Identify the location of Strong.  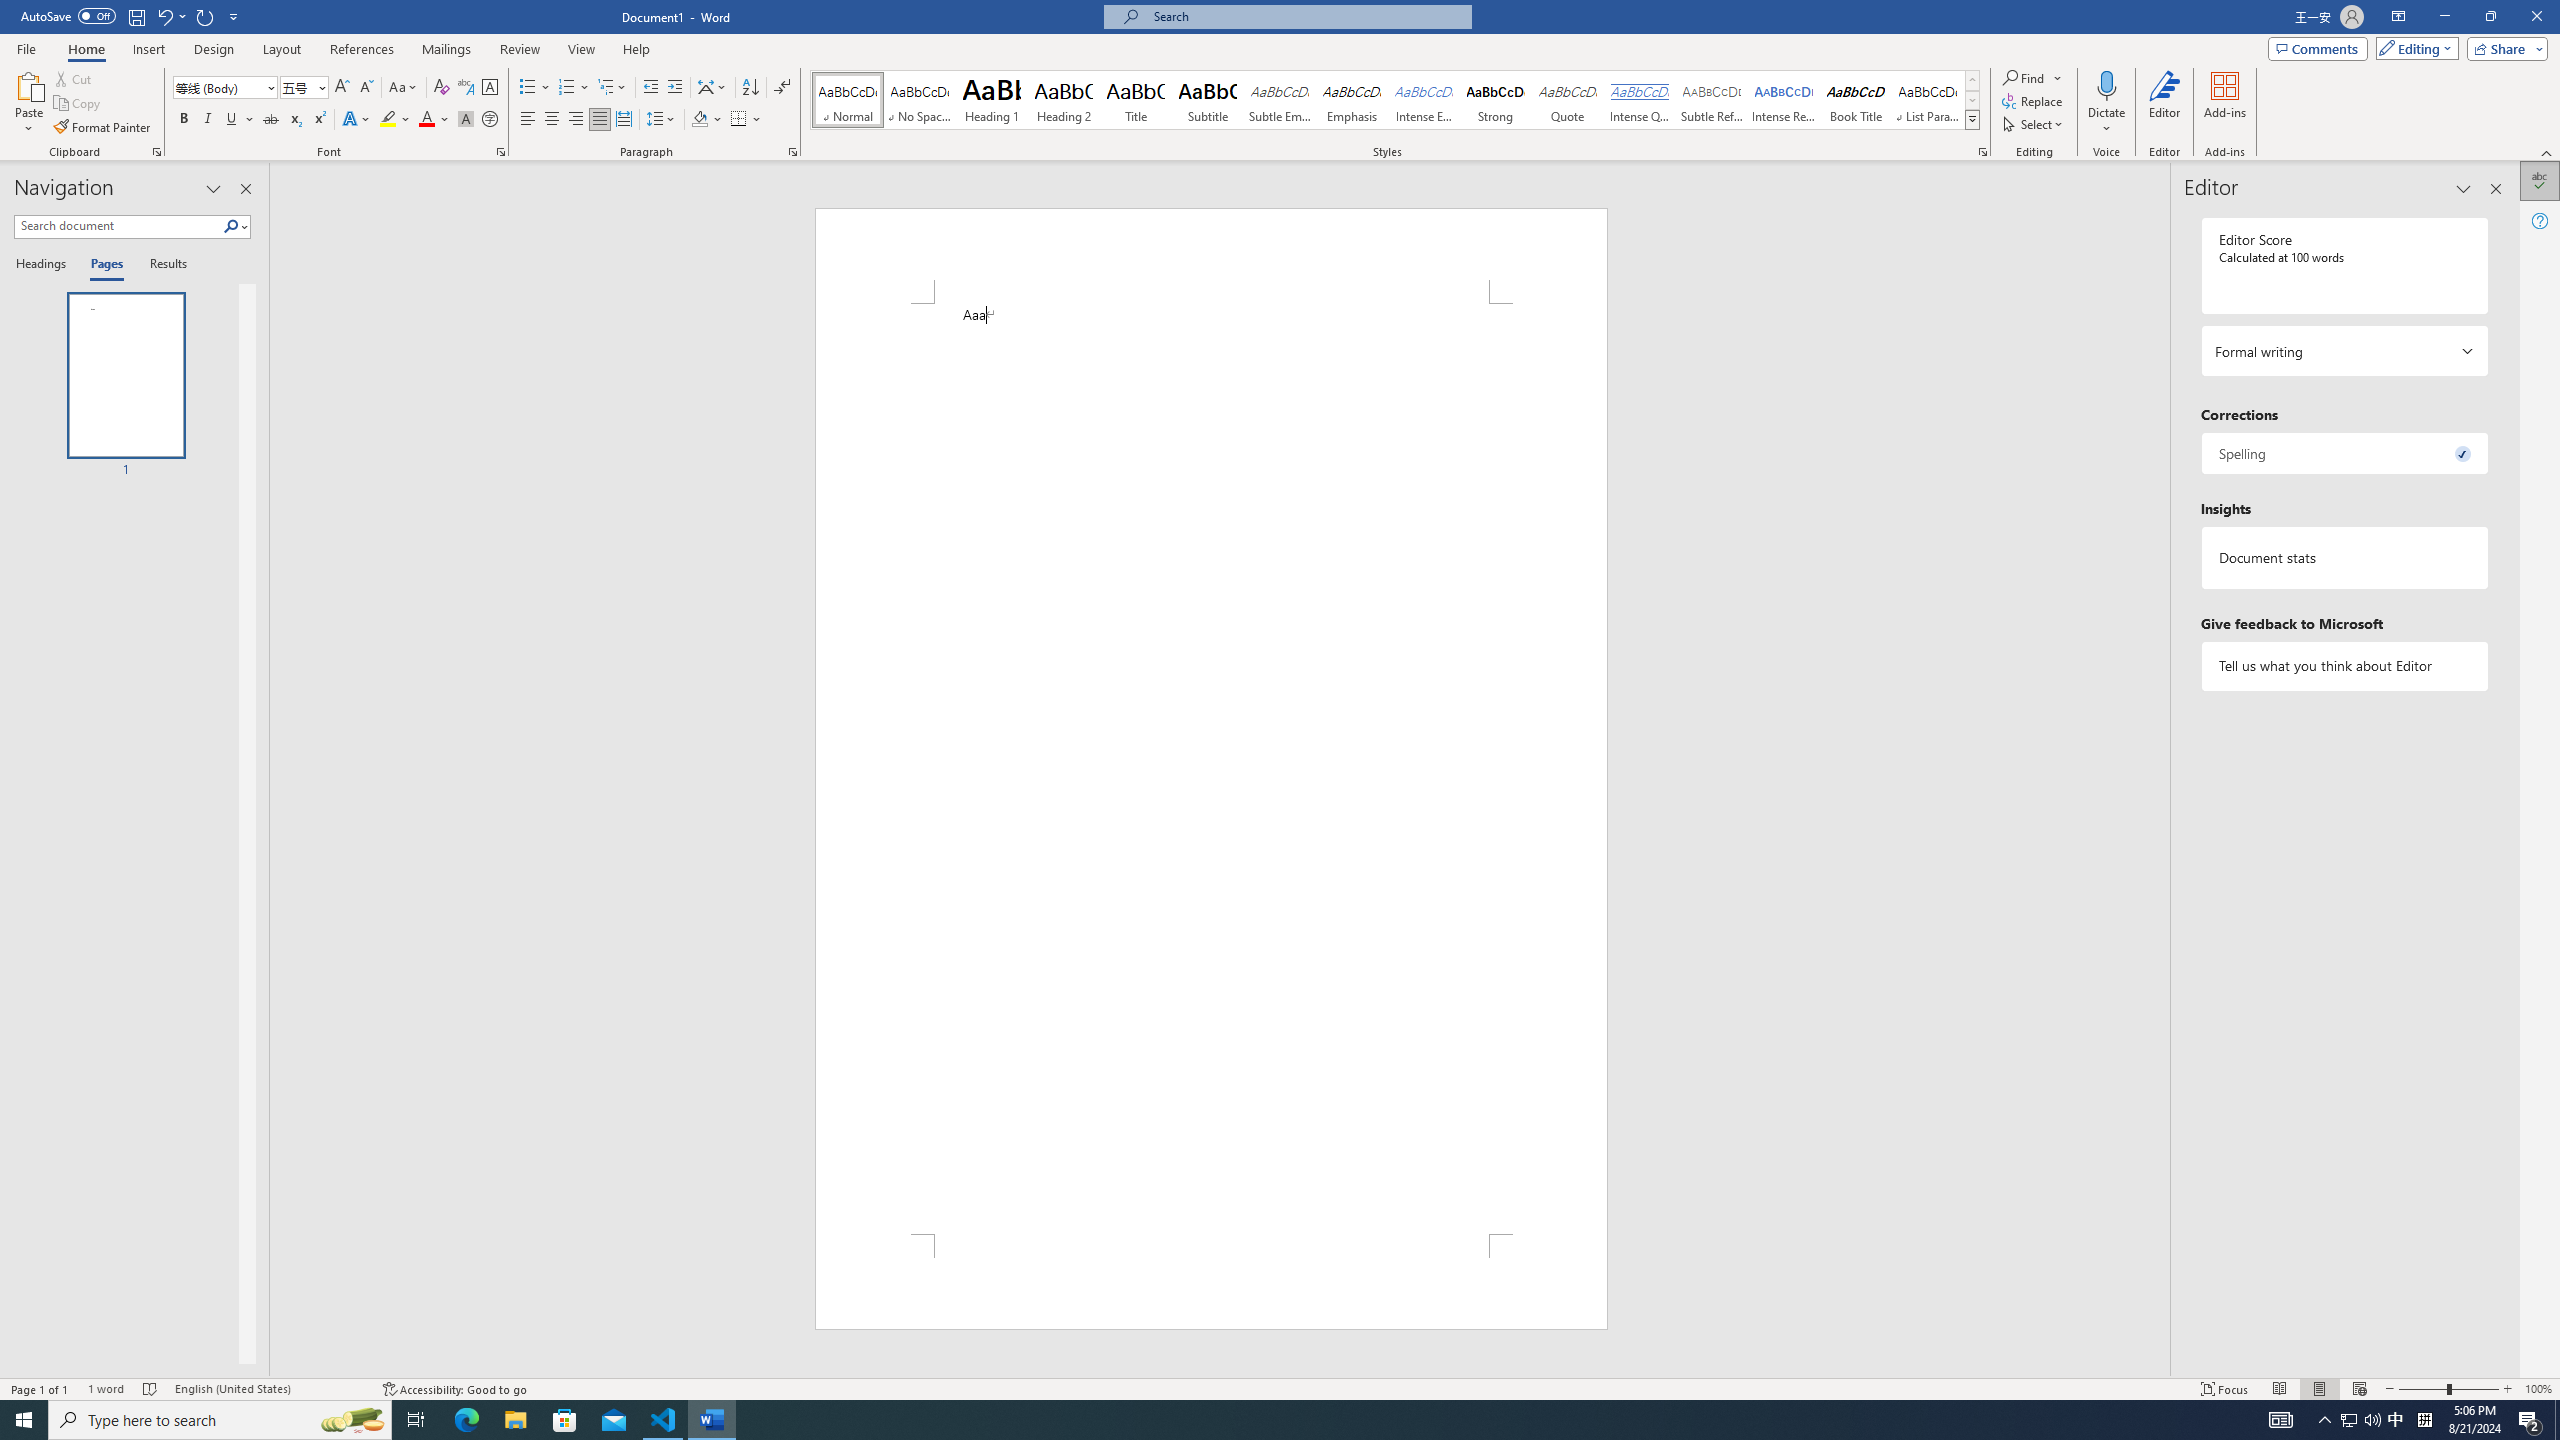
(1494, 100).